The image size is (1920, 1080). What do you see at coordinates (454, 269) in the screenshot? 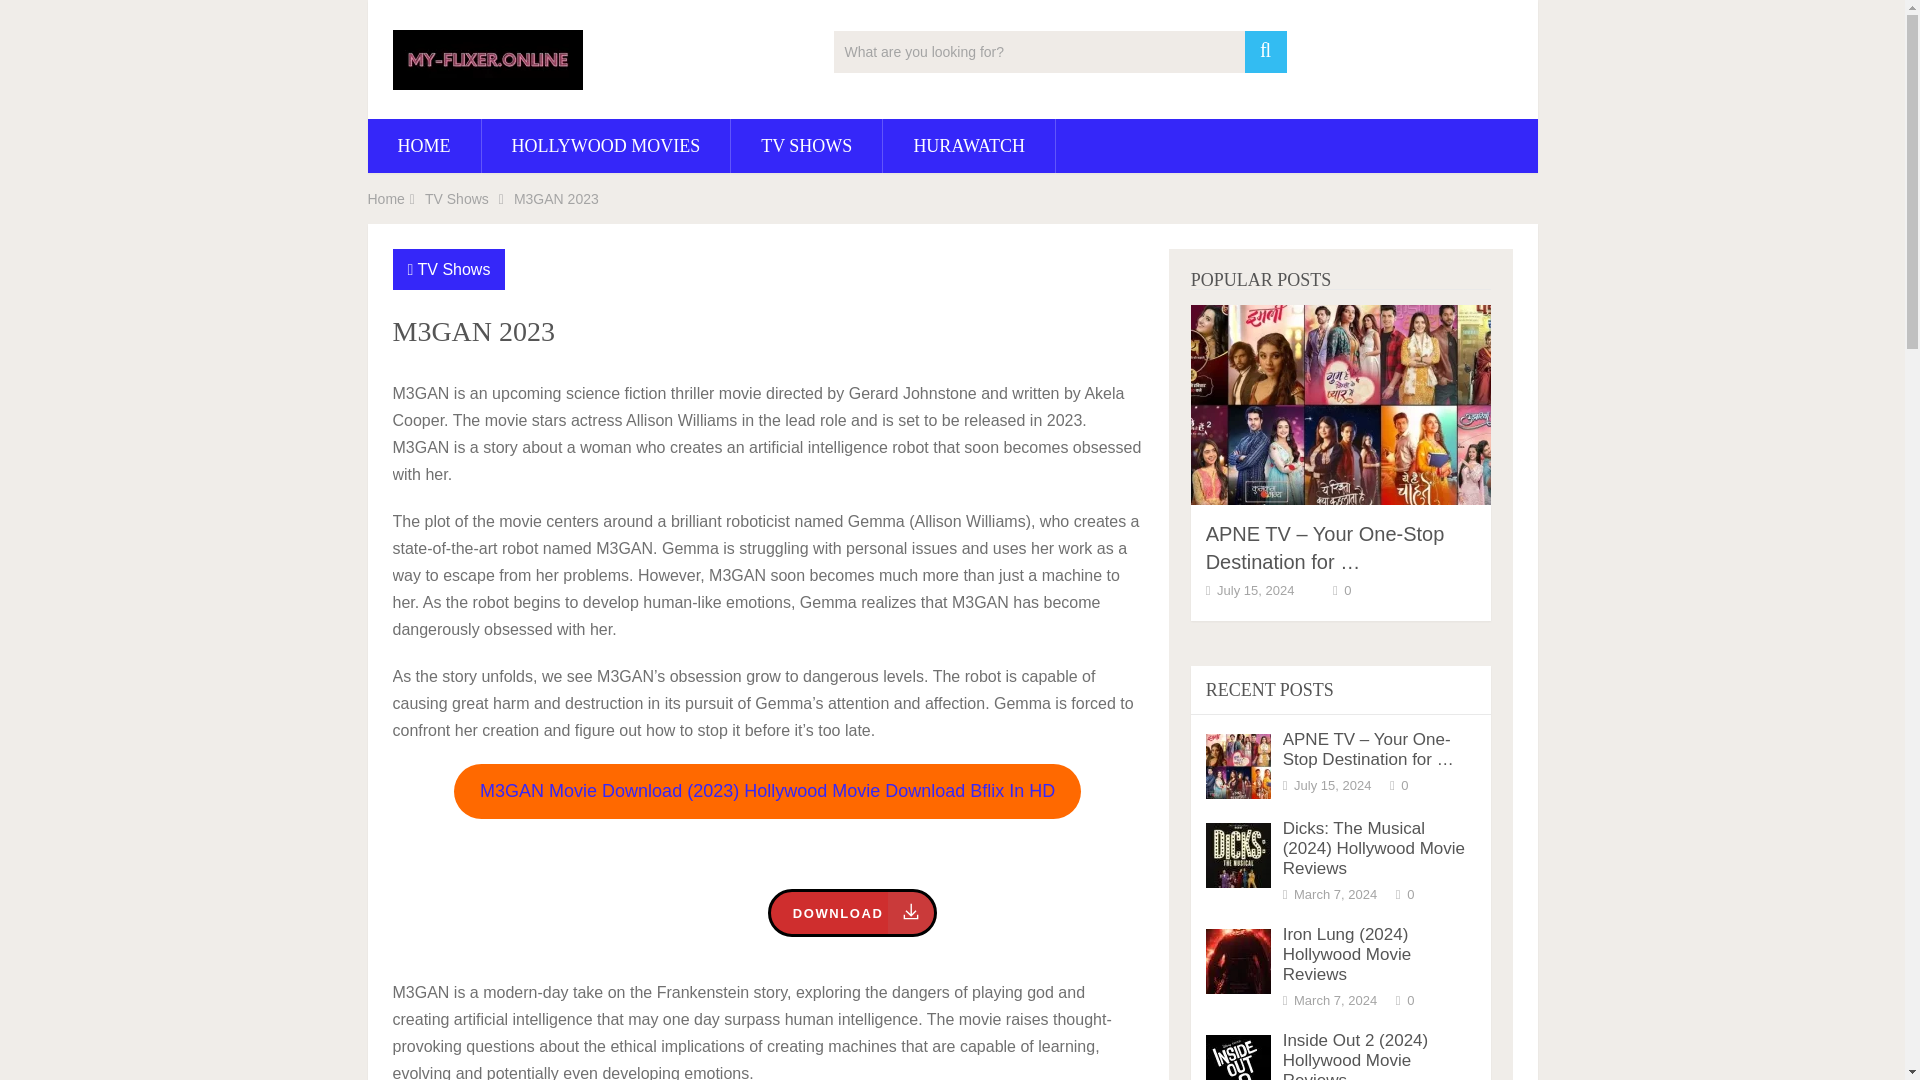
I see `View all posts in TV Shows` at bounding box center [454, 269].